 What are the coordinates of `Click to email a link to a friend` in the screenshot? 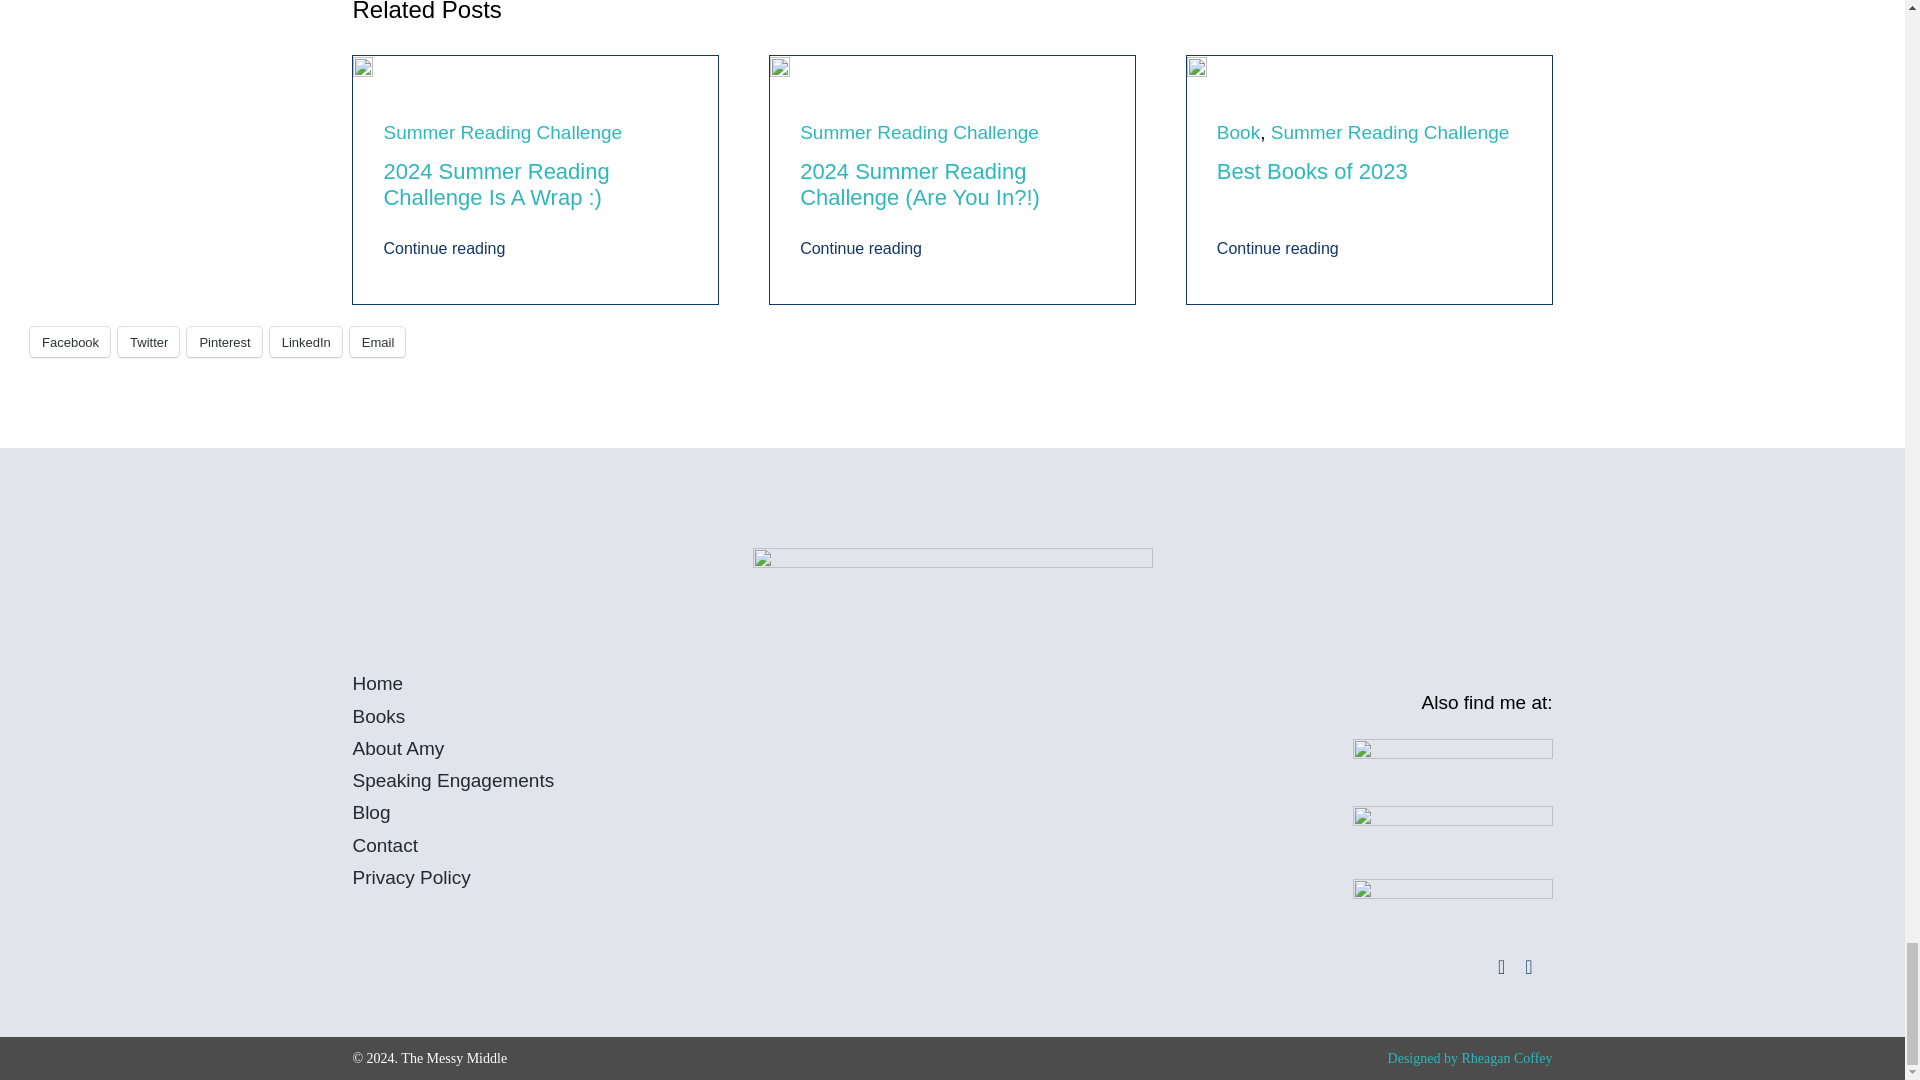 It's located at (377, 342).